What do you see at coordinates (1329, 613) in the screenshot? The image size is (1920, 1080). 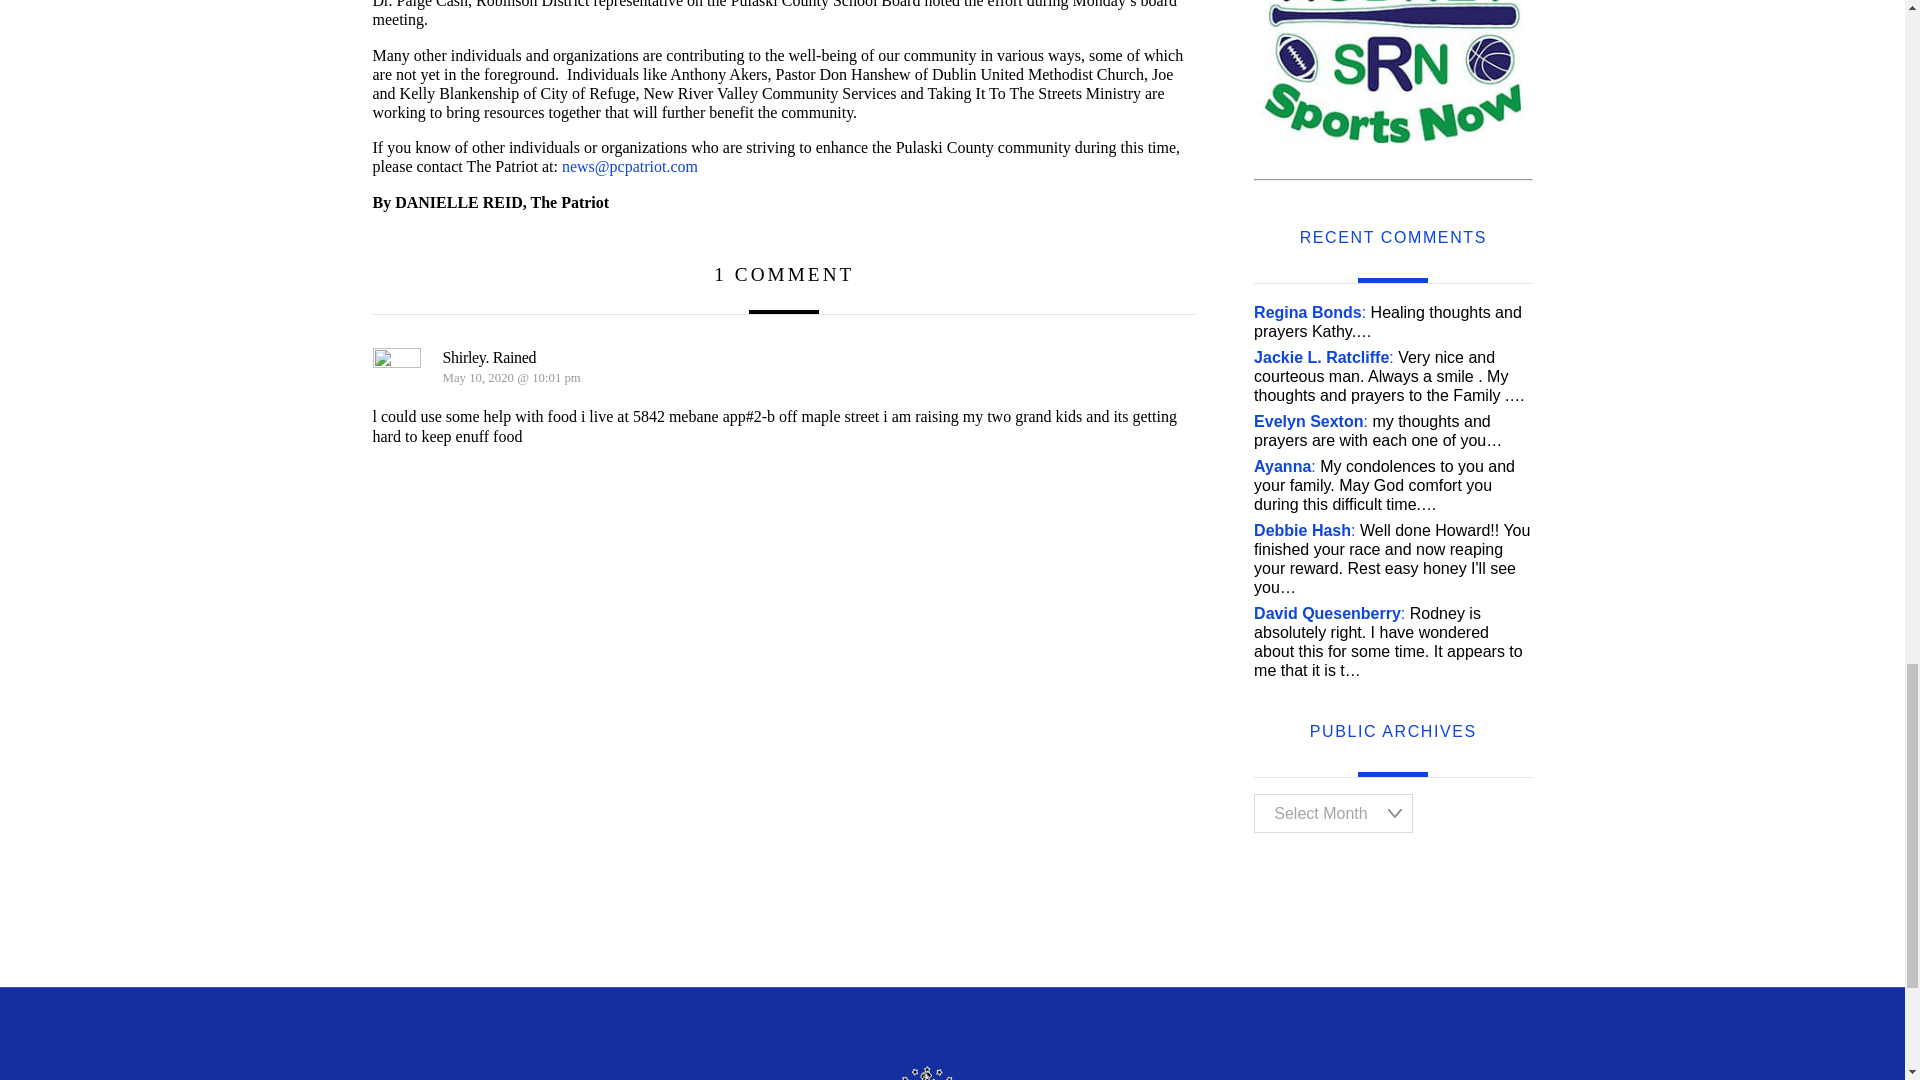 I see `David Quesenberry:` at bounding box center [1329, 613].